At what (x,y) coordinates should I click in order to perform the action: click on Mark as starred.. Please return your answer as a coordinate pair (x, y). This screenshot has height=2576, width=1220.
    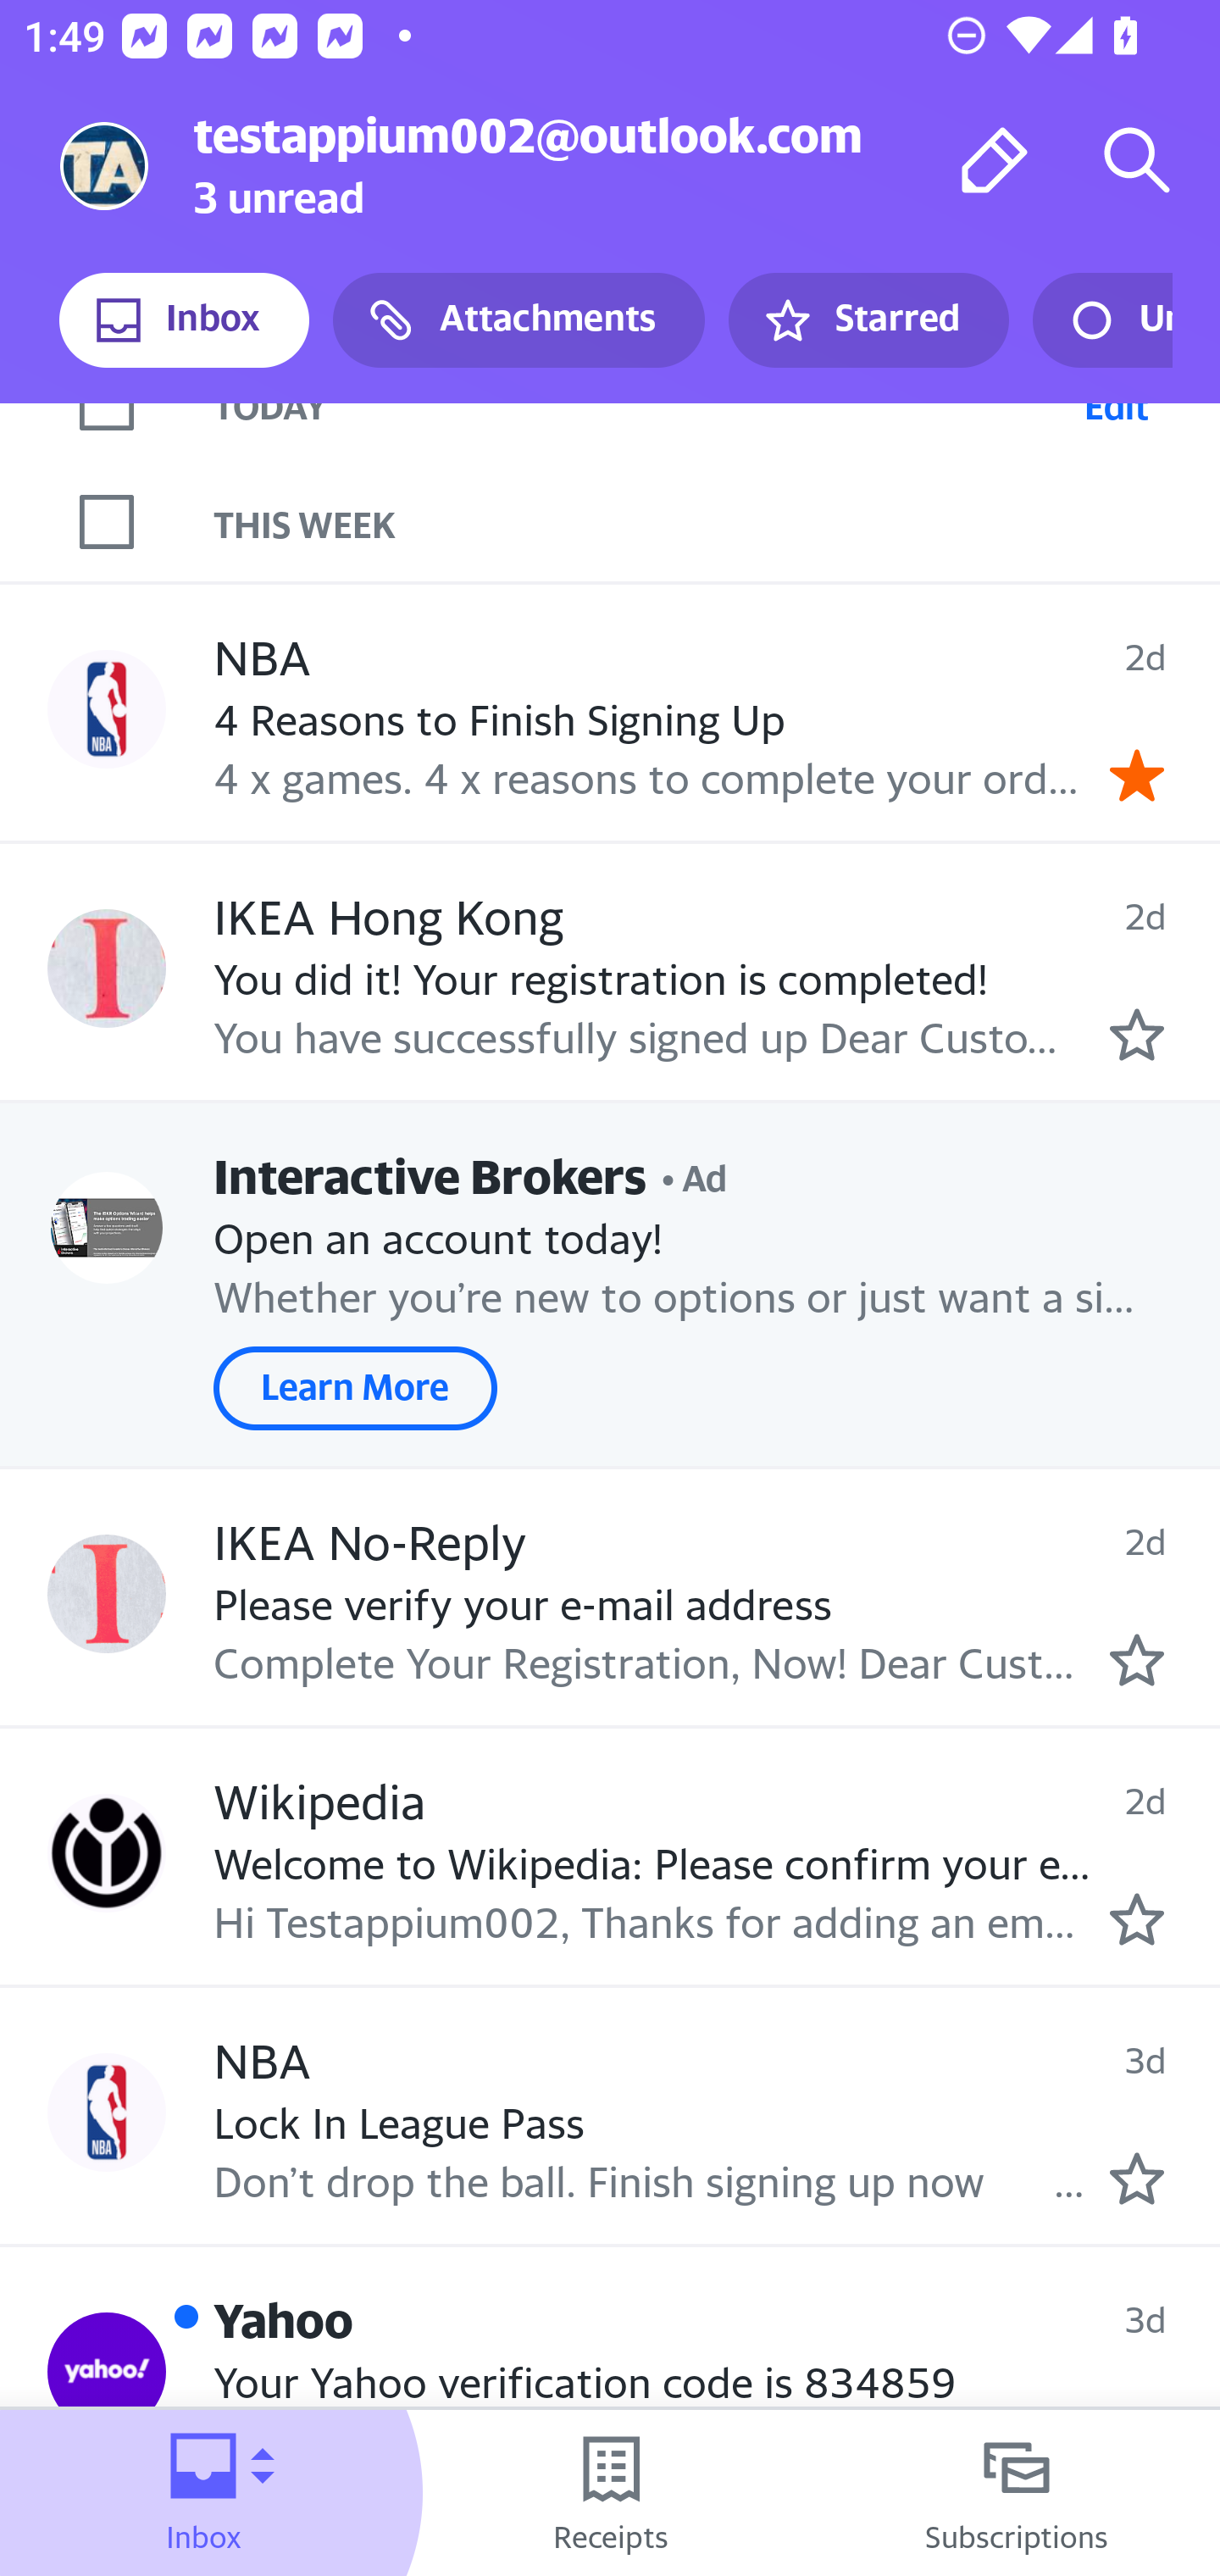
    Looking at the image, I should click on (1137, 1660).